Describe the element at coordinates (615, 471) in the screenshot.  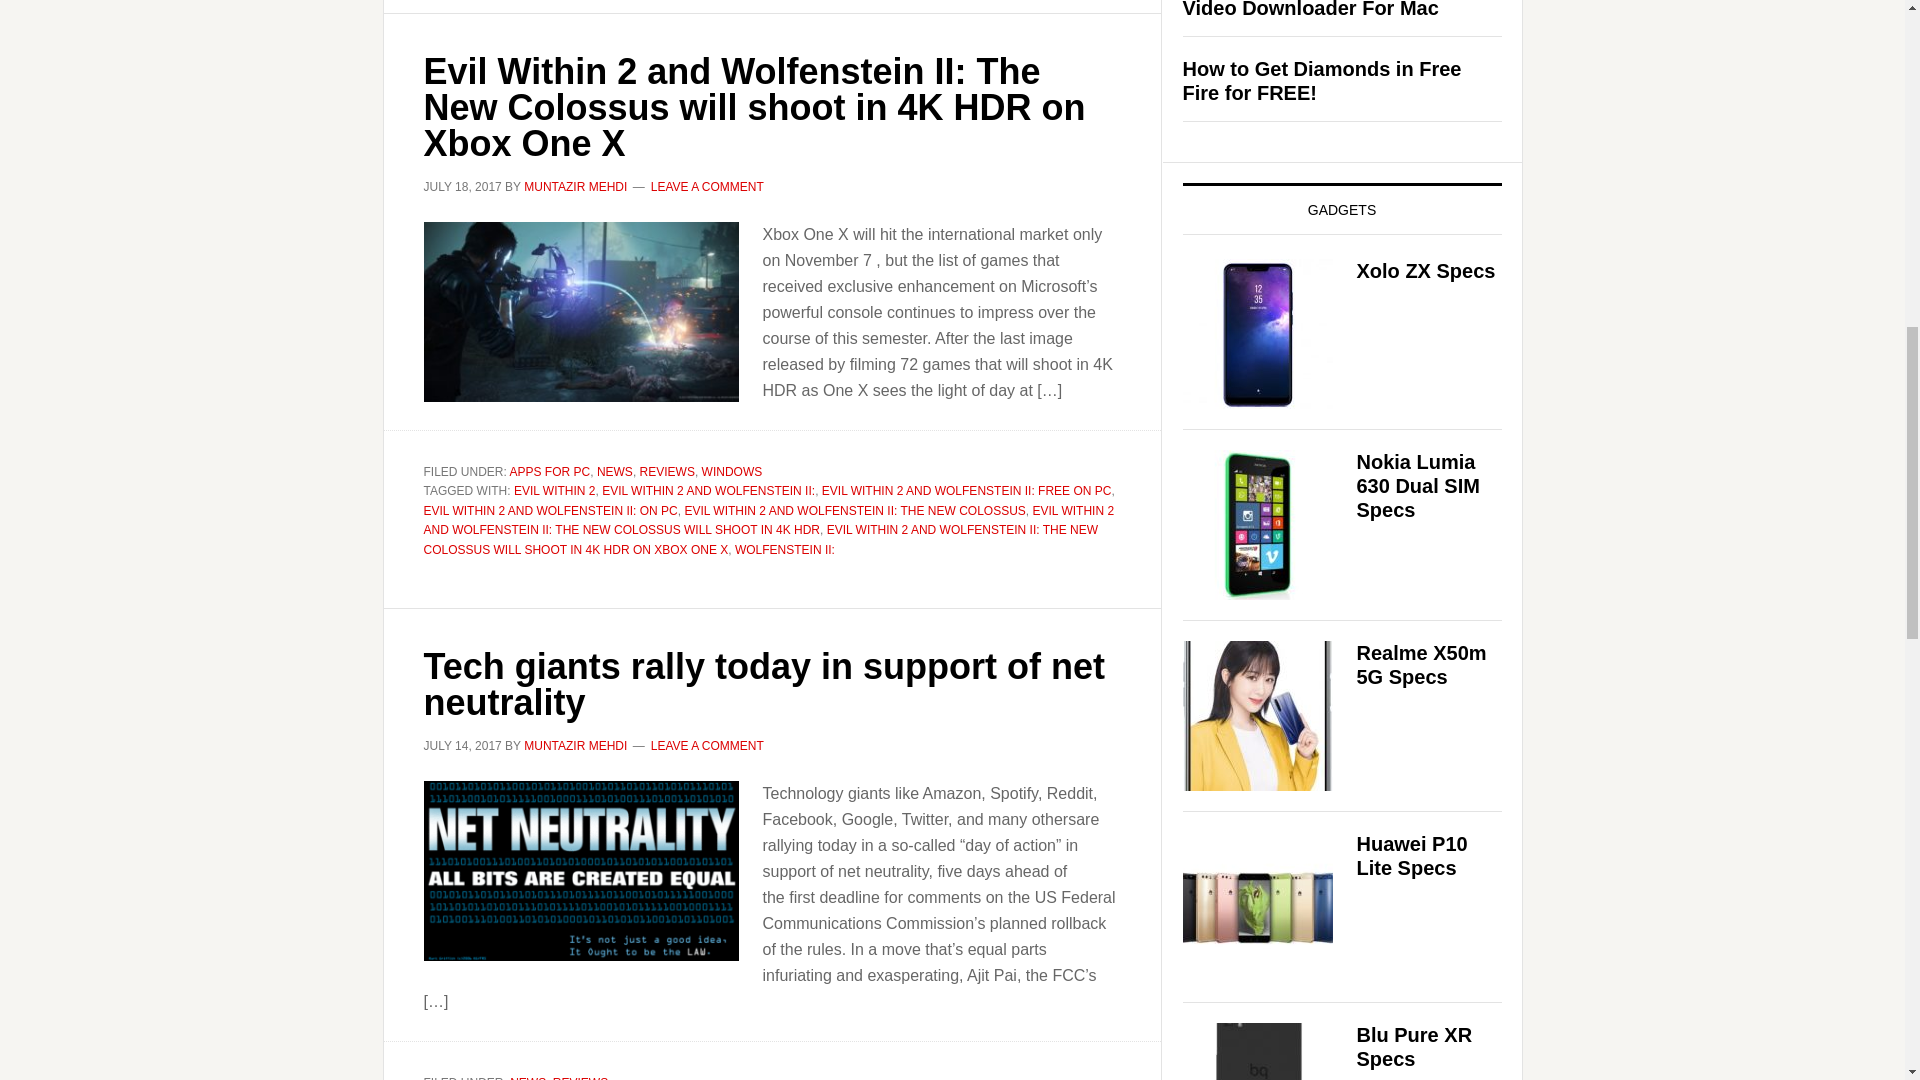
I see `NEWS` at that location.